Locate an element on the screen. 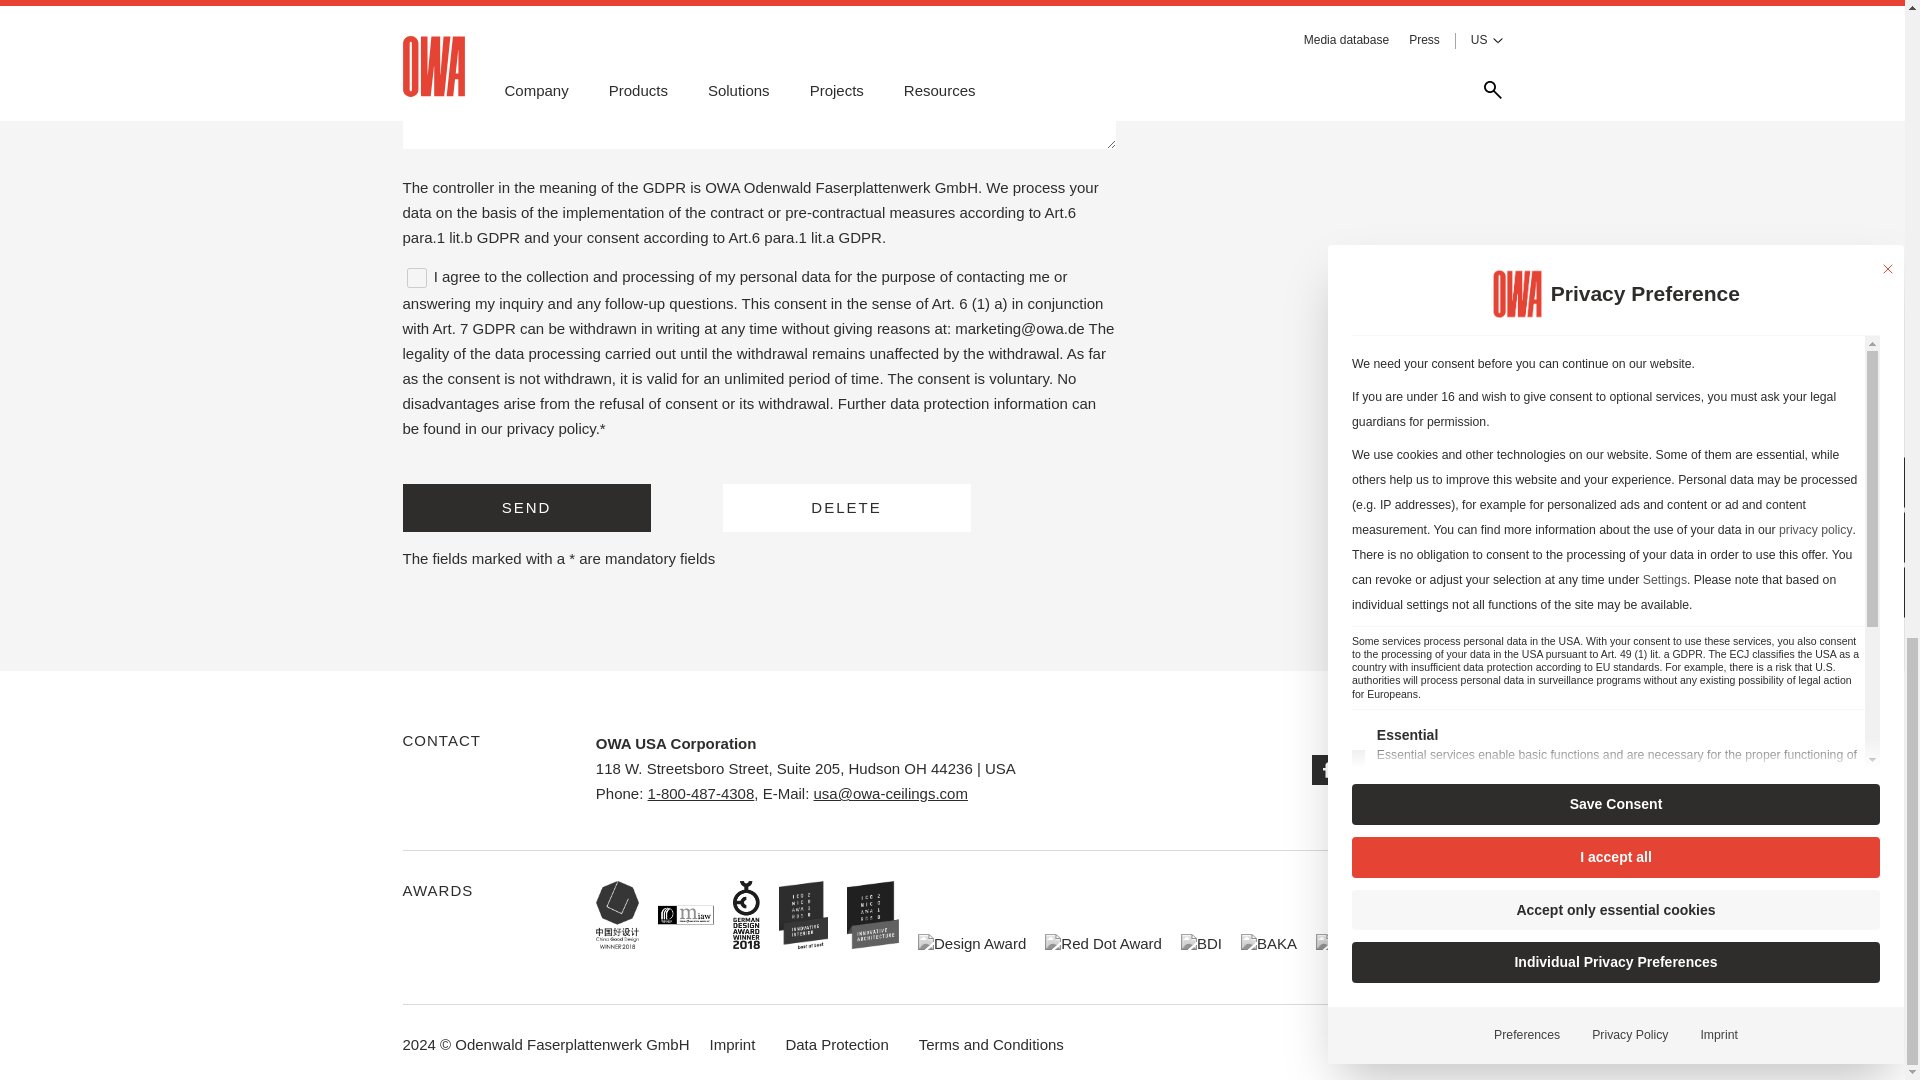 The image size is (1920, 1080). delete is located at coordinates (845, 508).